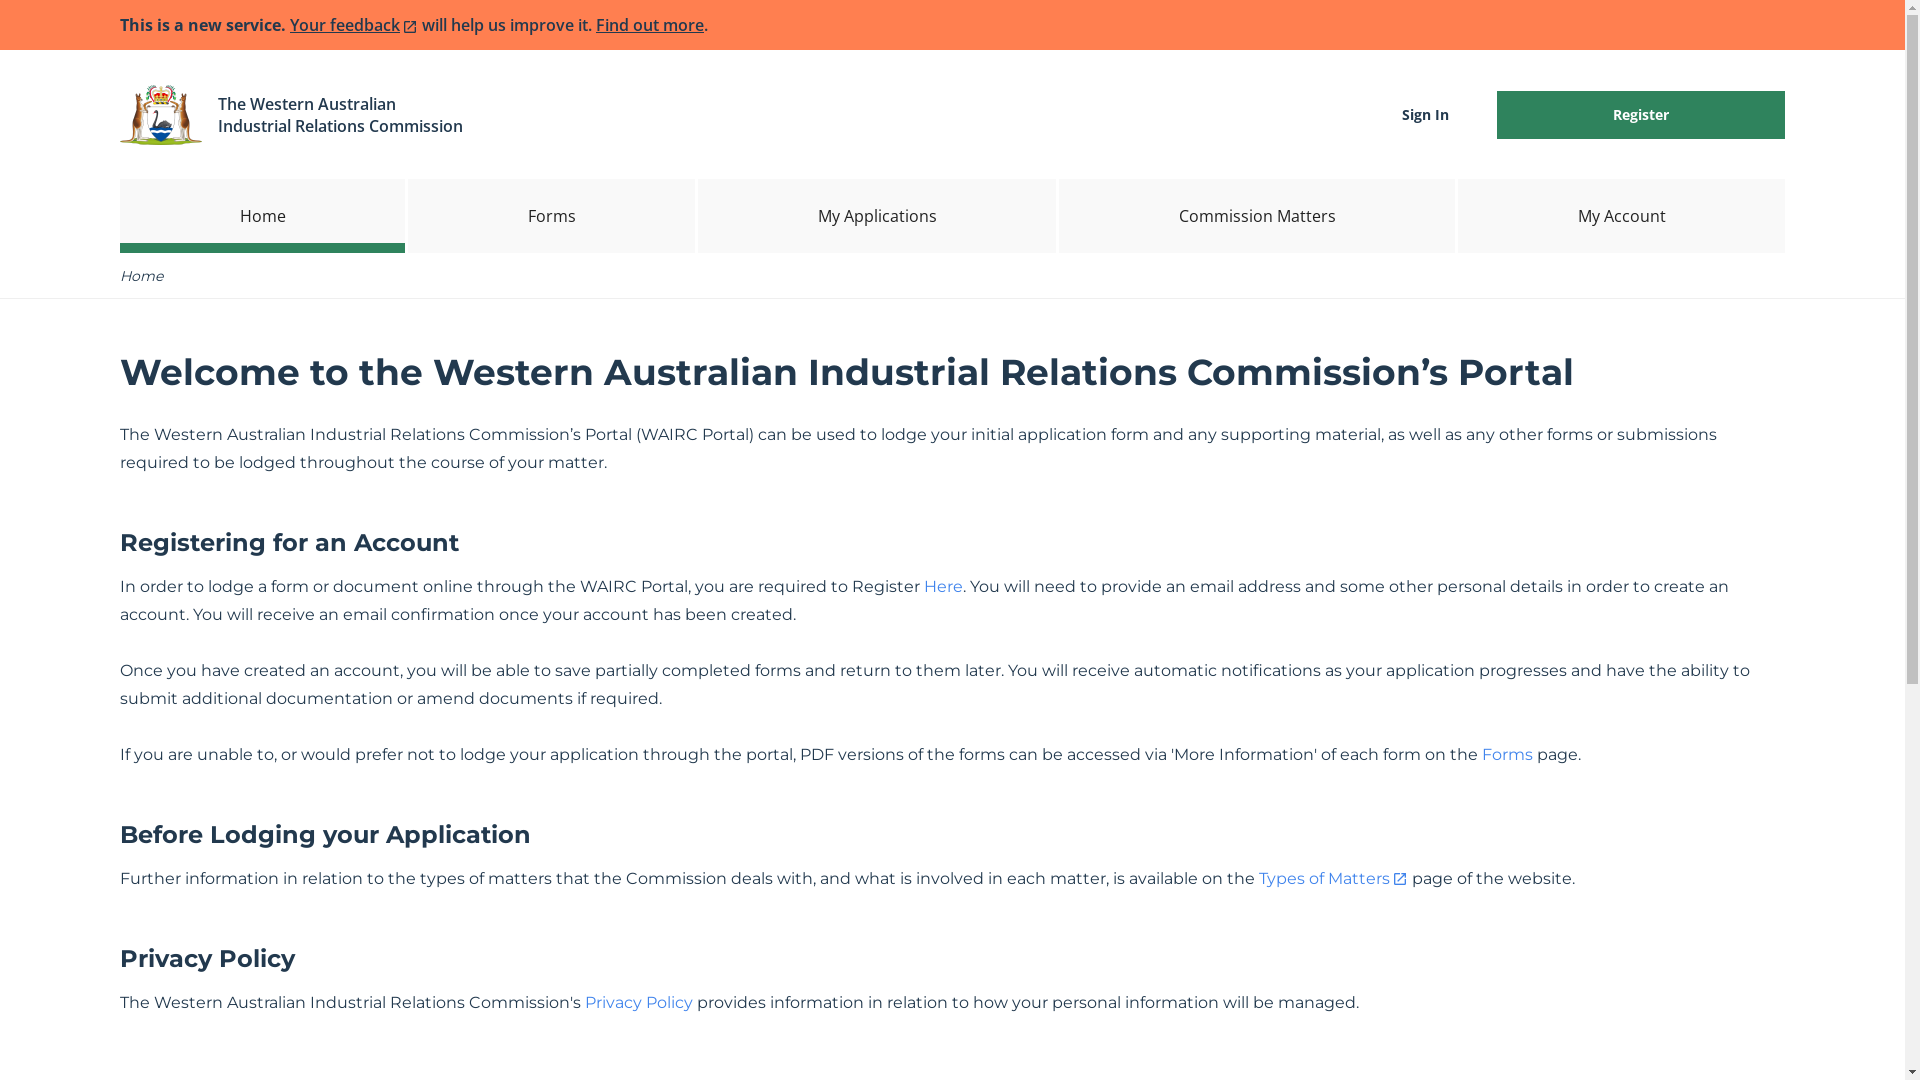 The height and width of the screenshot is (1080, 1920). Describe the element at coordinates (639, 1002) in the screenshot. I see `Privacy Policy` at that location.